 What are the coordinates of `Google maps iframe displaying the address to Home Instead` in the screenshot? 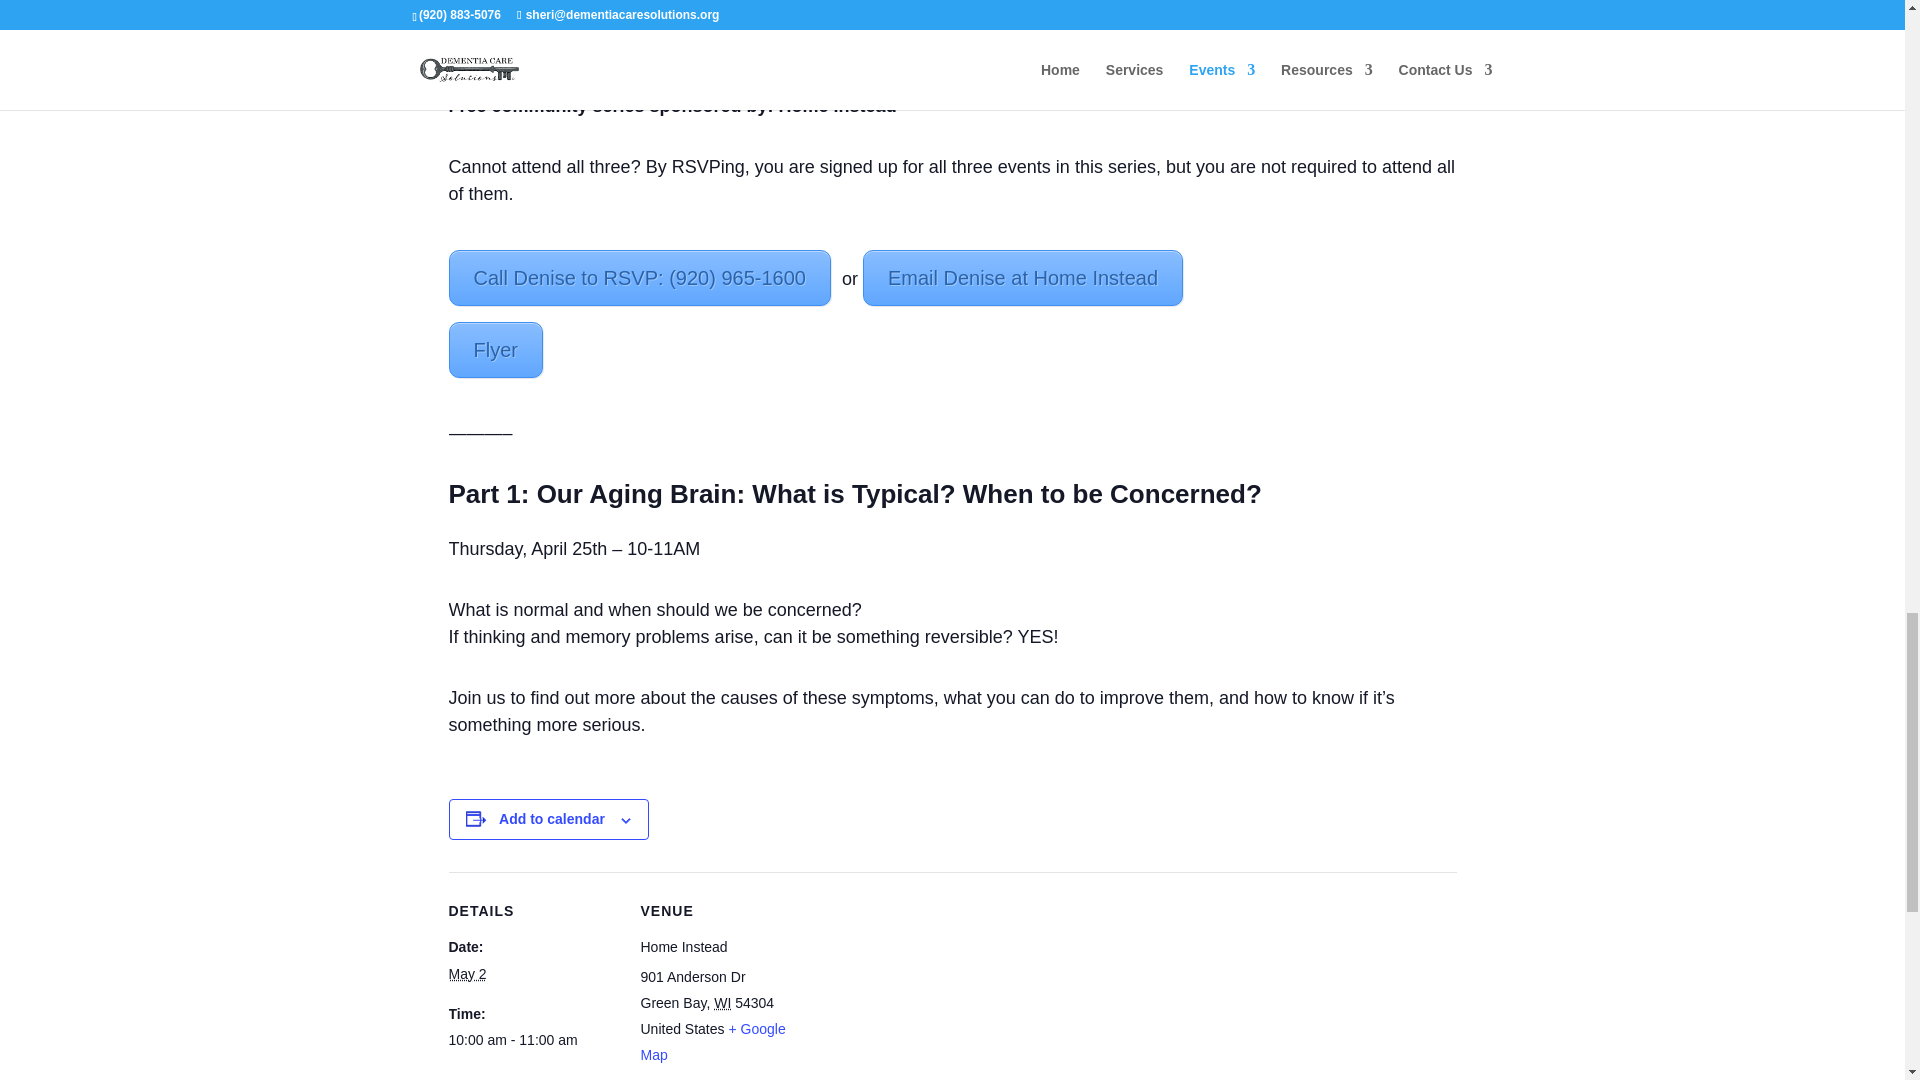 It's located at (936, 992).